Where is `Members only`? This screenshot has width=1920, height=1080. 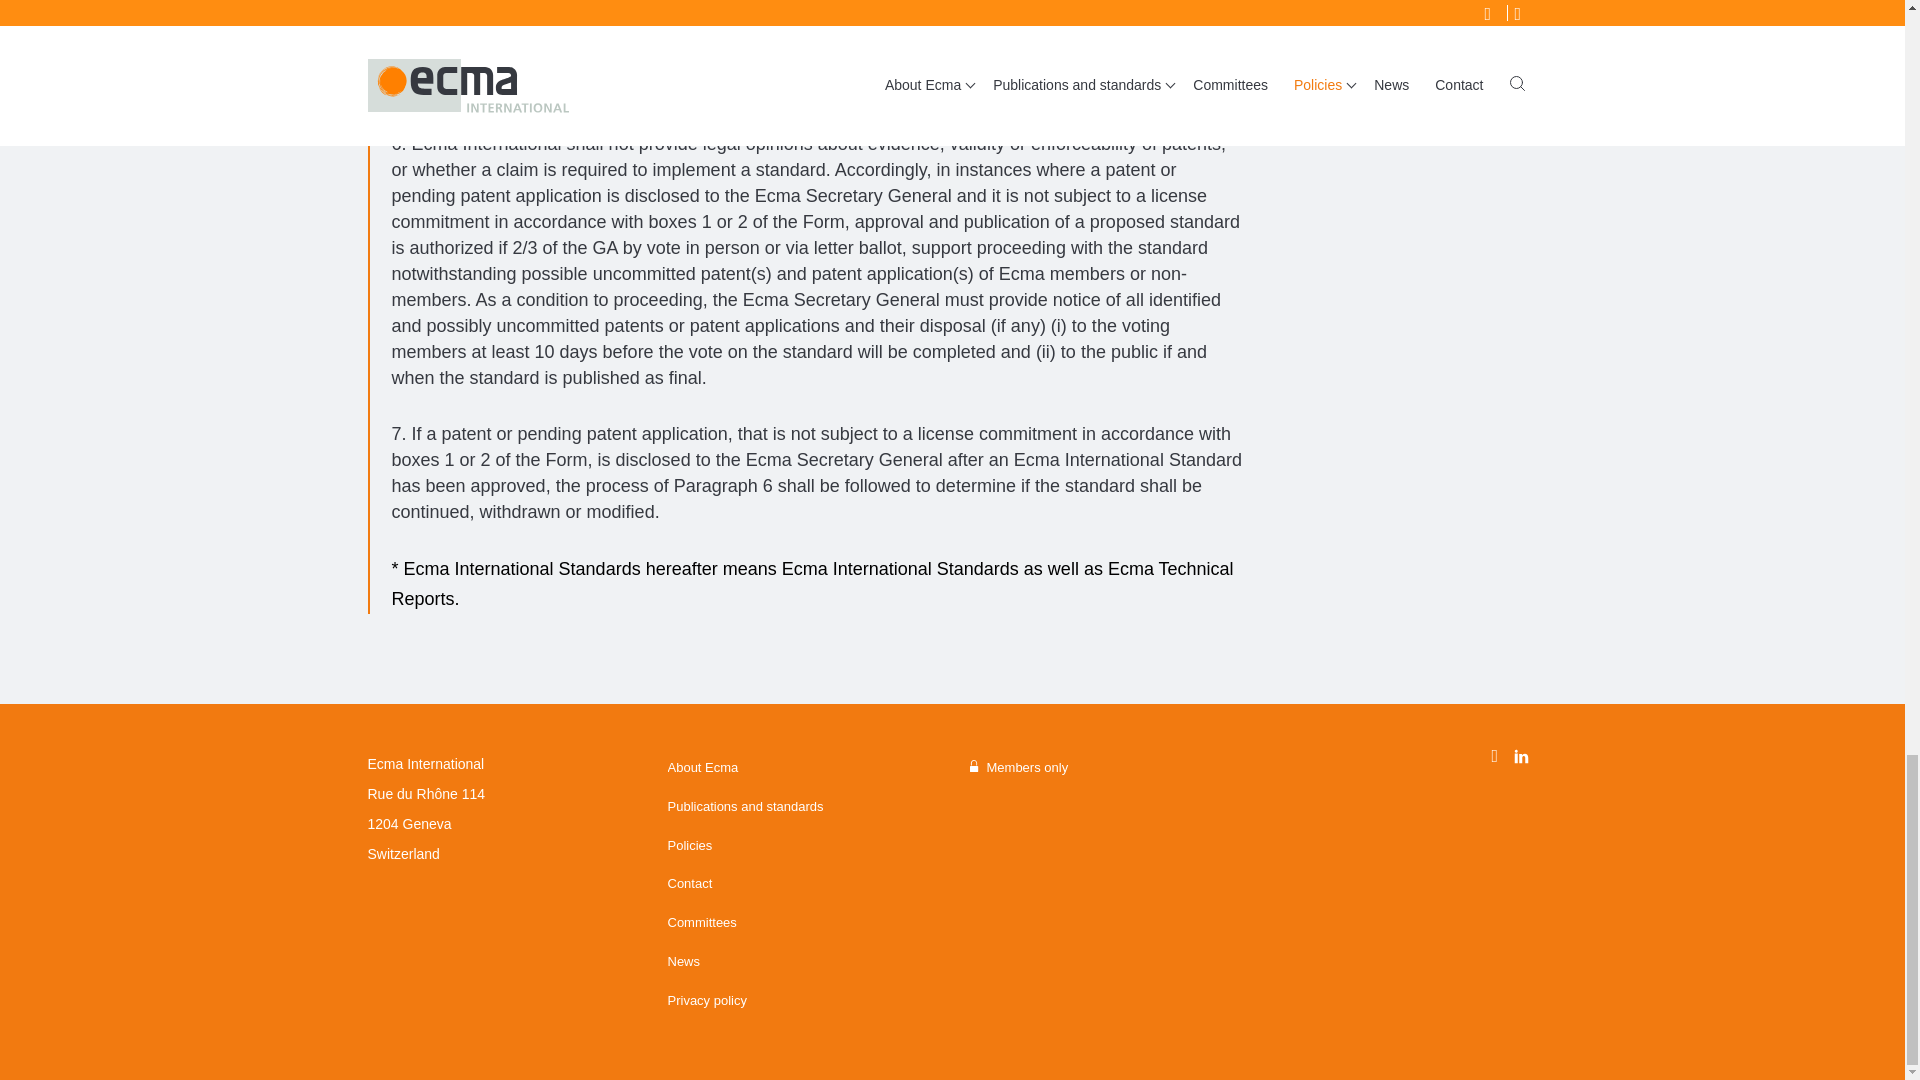 Members only is located at coordinates (1100, 768).